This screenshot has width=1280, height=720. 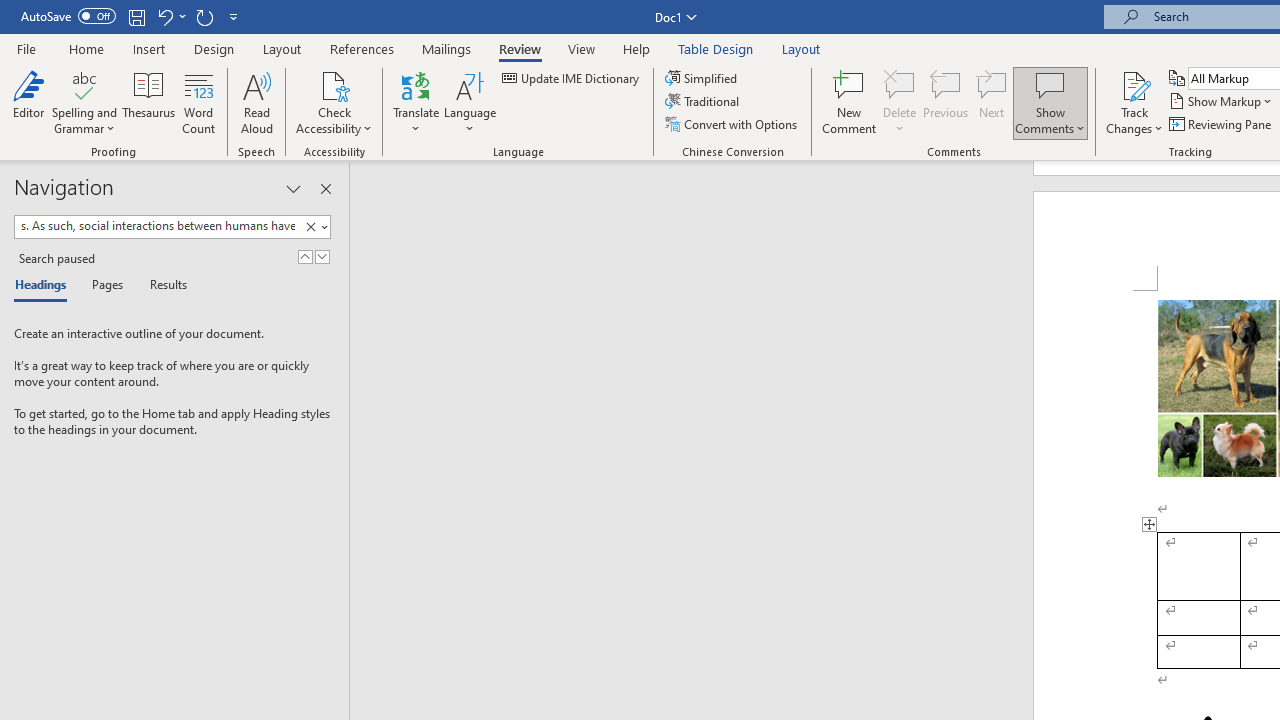 I want to click on Headings, so click(x=45, y=286).